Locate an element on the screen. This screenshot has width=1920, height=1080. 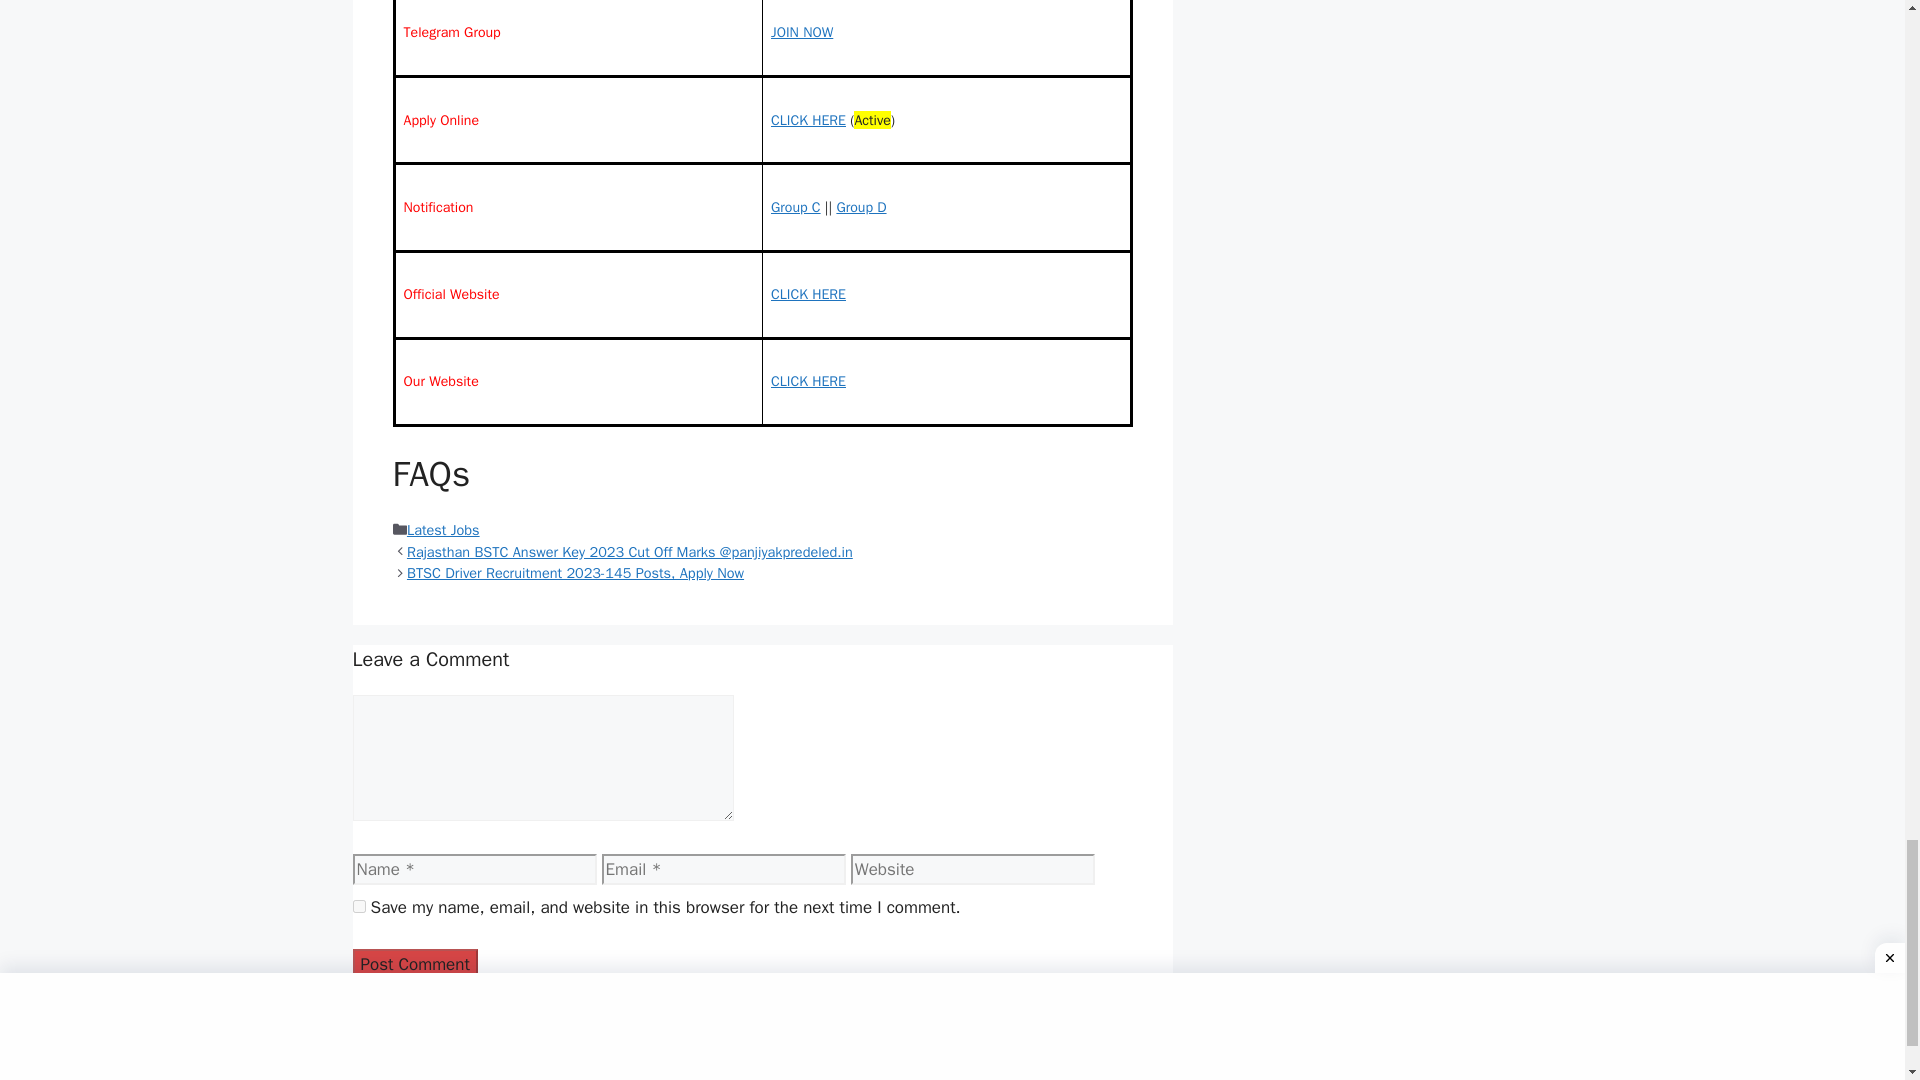
BTSC Driver Recruitment 2023-145 Posts, Apply Now is located at coordinates (576, 572).